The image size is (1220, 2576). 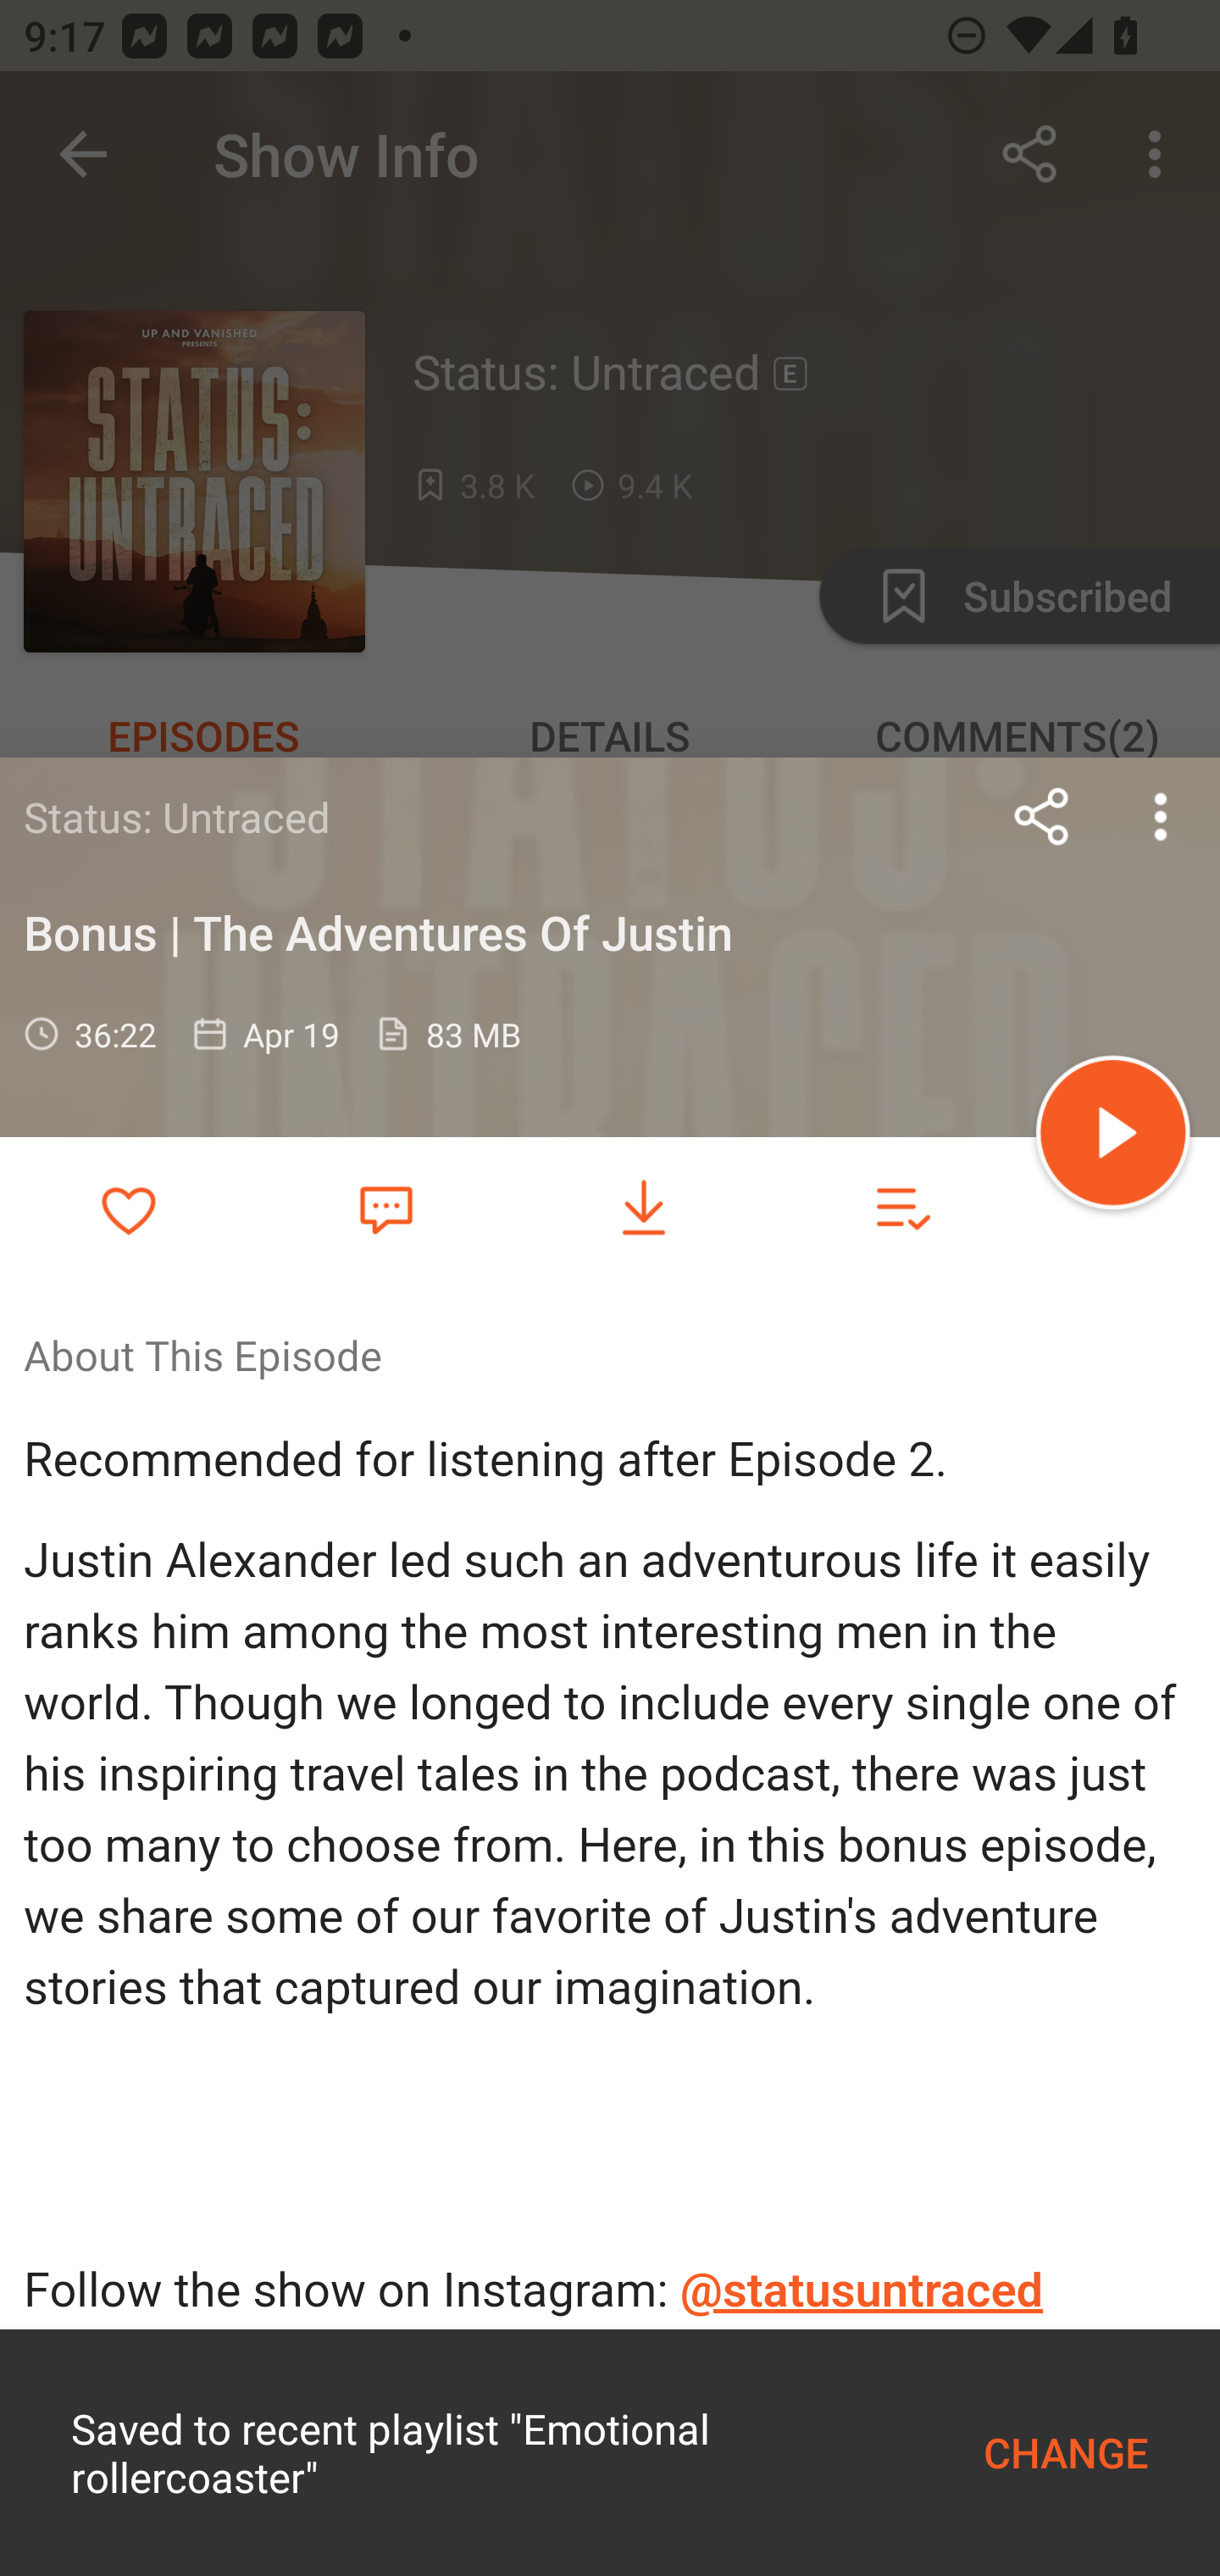 What do you see at coordinates (1161, 816) in the screenshot?
I see `more options` at bounding box center [1161, 816].